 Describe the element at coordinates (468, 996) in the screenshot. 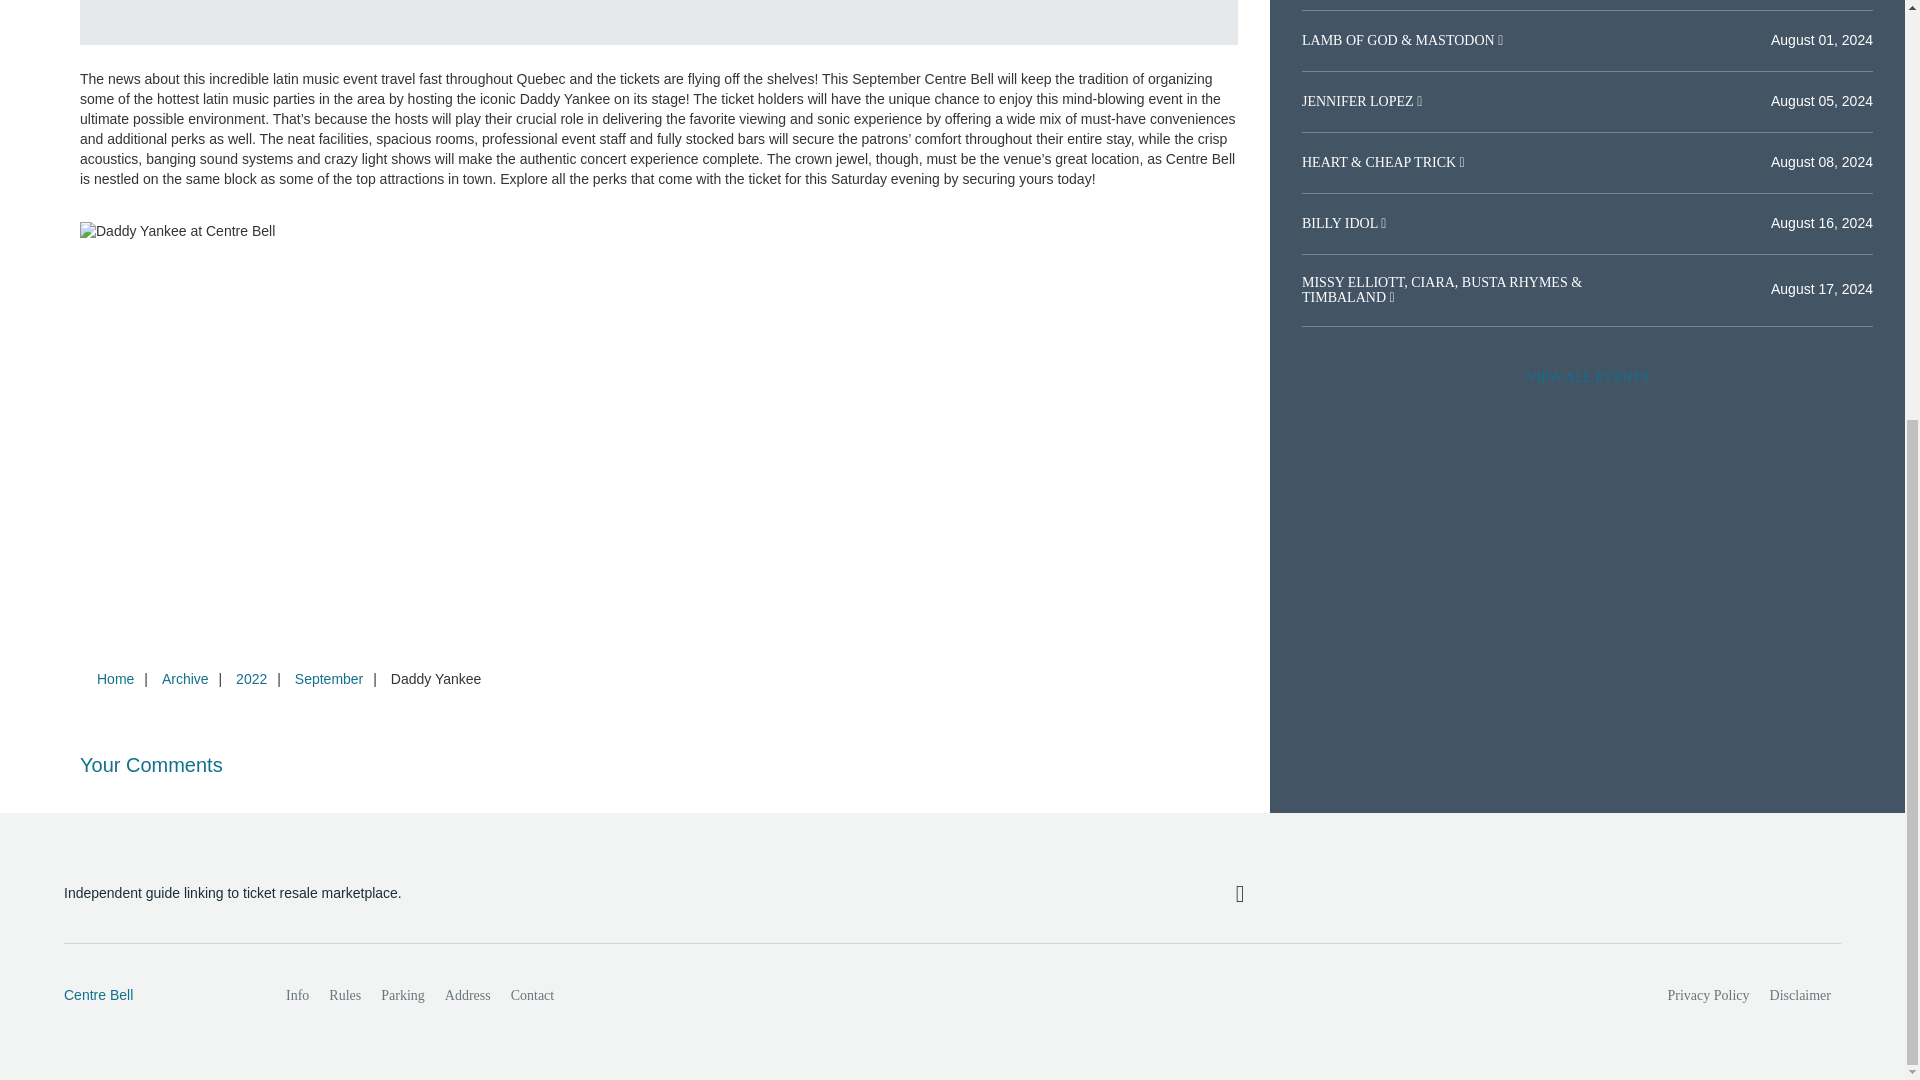

I see `Address` at that location.